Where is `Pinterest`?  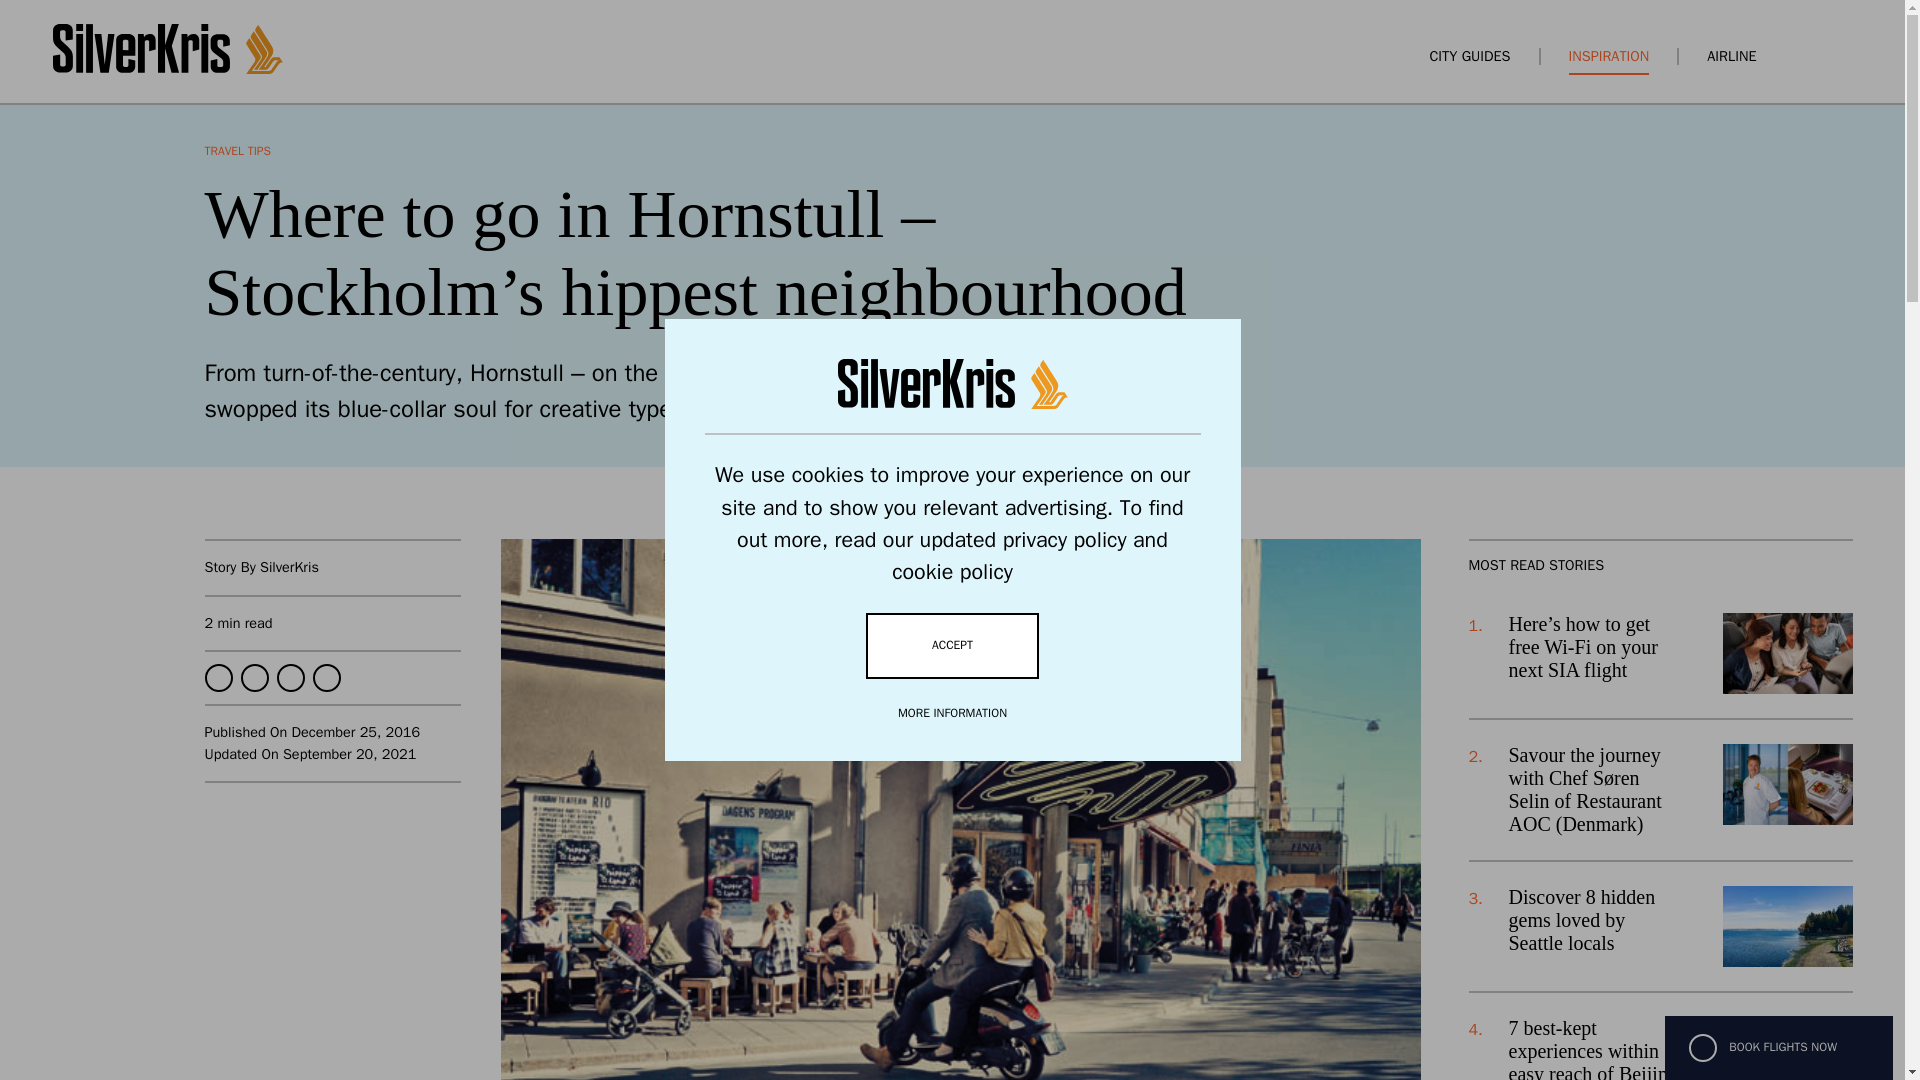
Pinterest is located at coordinates (325, 678).